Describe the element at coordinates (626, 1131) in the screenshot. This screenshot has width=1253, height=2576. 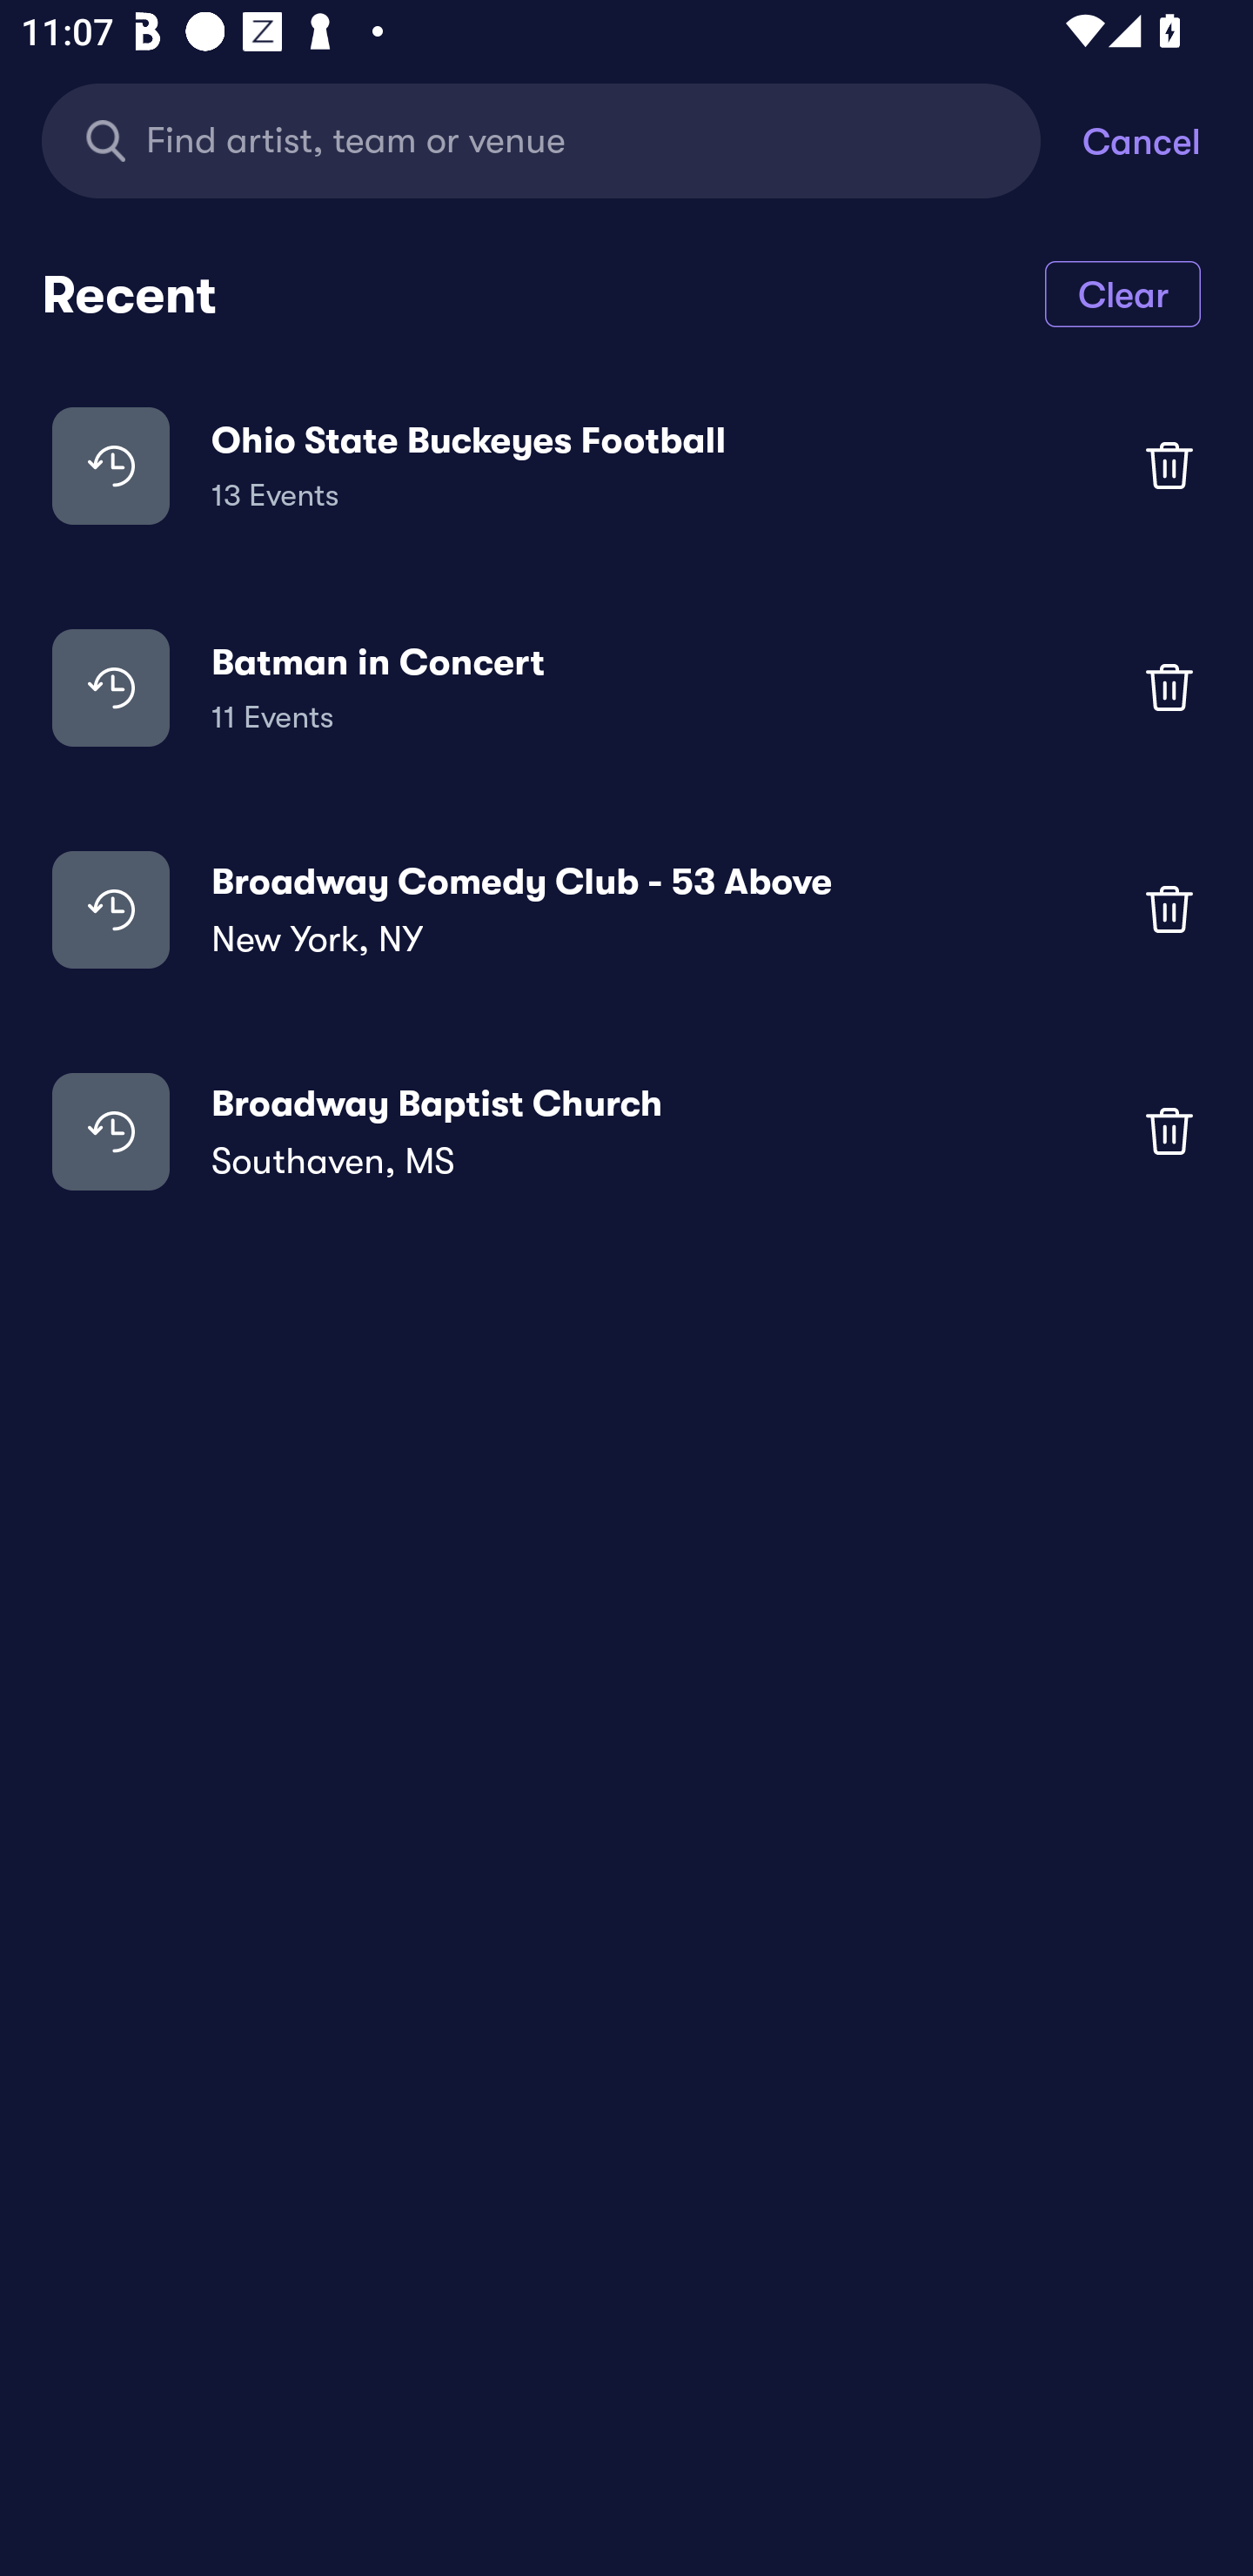
I see `Broadway Baptist Church Southaven, MS` at that location.